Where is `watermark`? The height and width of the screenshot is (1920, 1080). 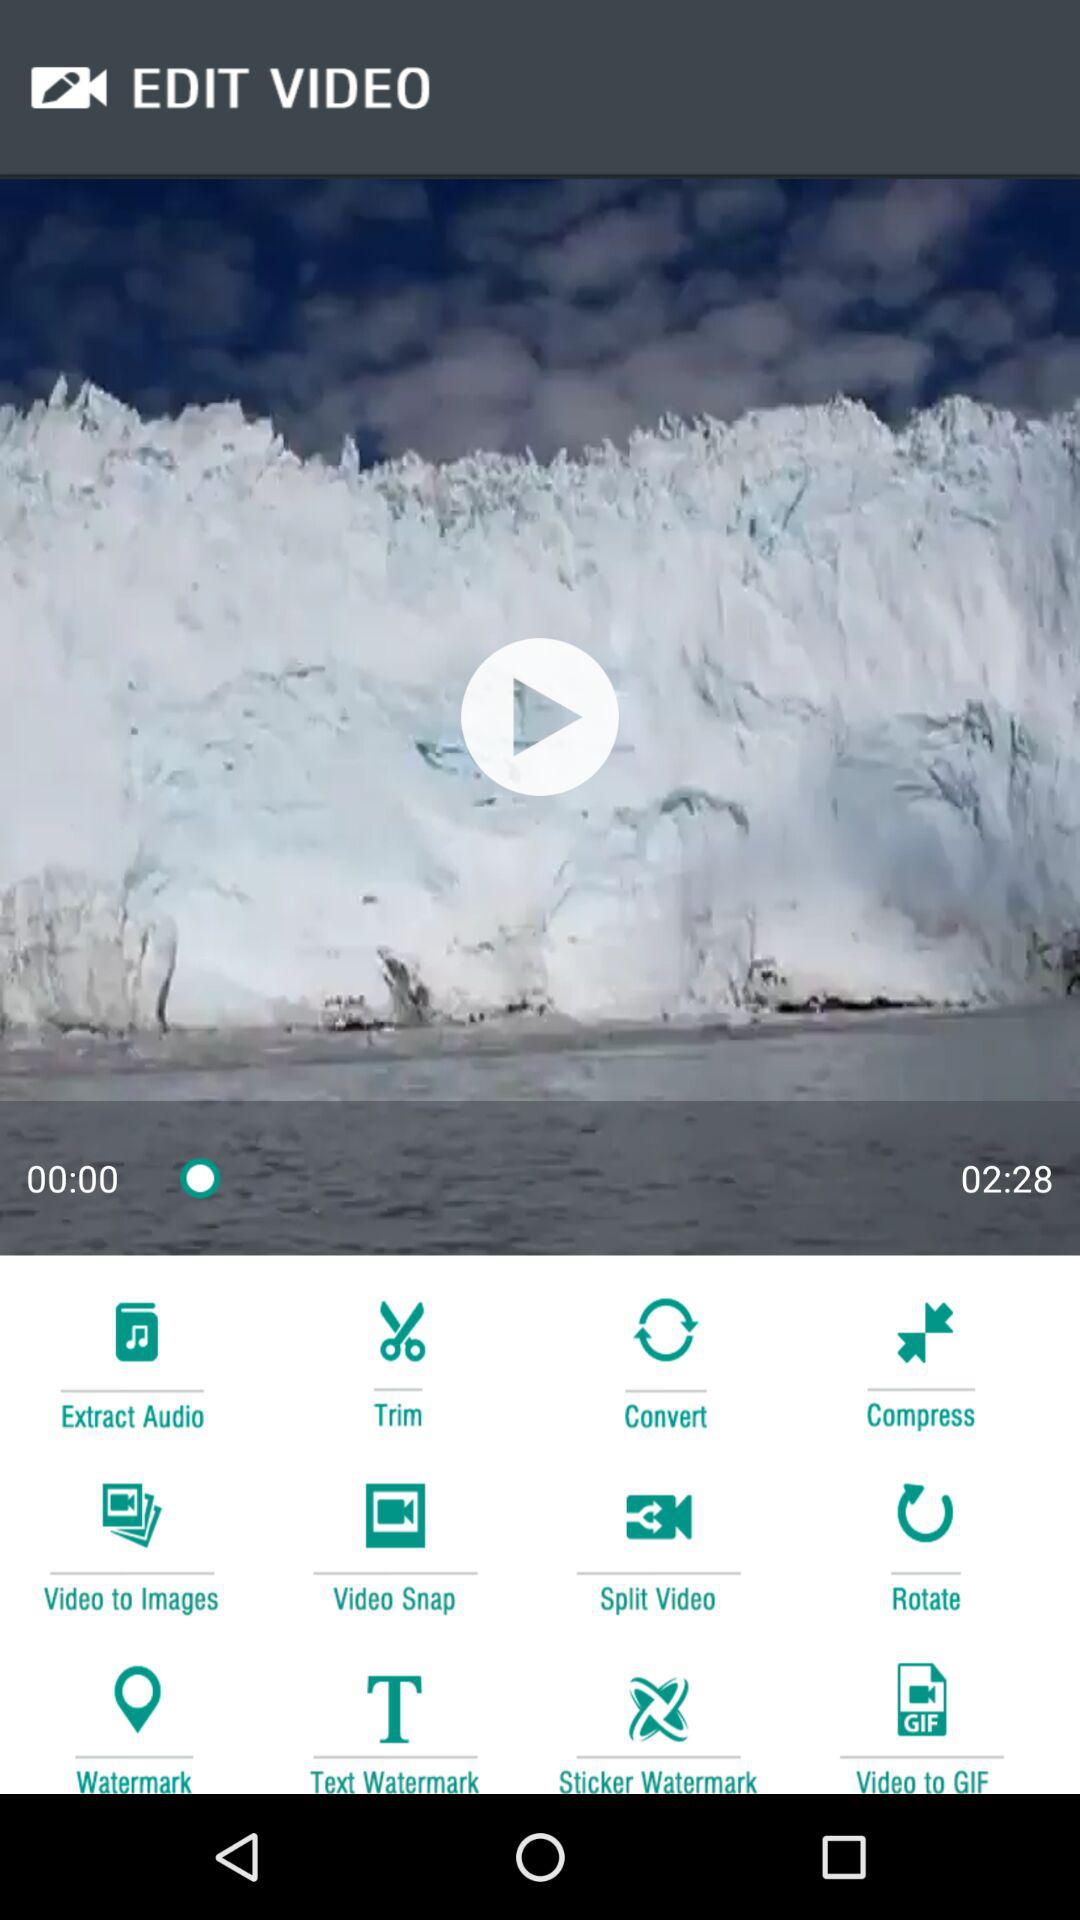
watermark is located at coordinates (131, 1718).